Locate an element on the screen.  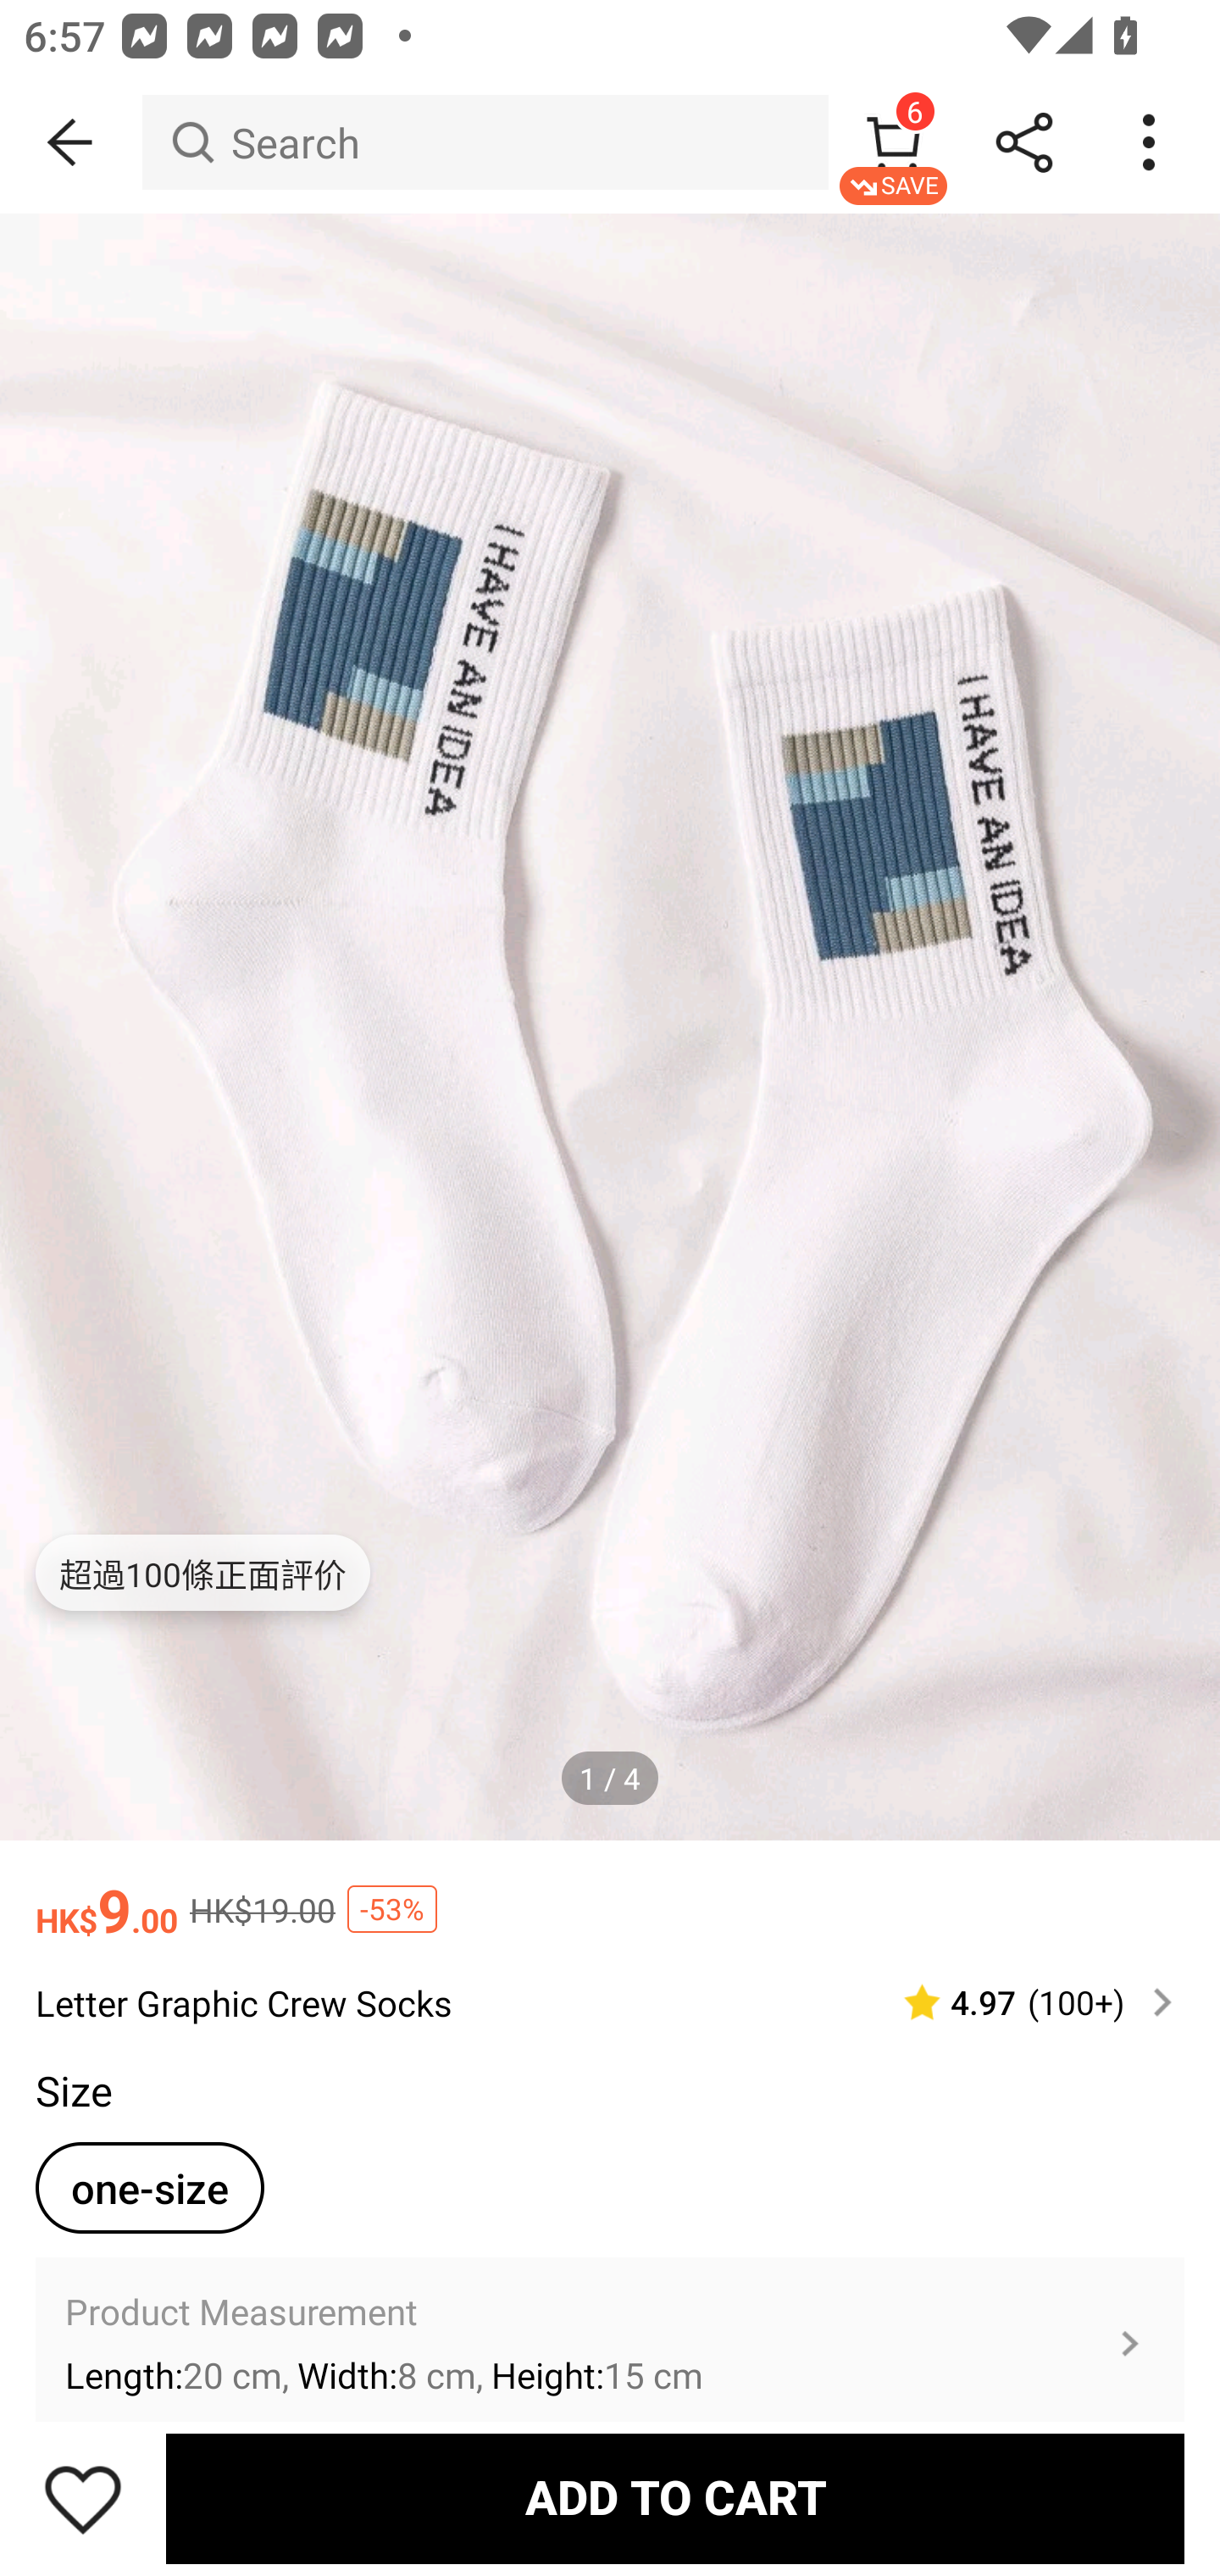
Search is located at coordinates (485, 142).